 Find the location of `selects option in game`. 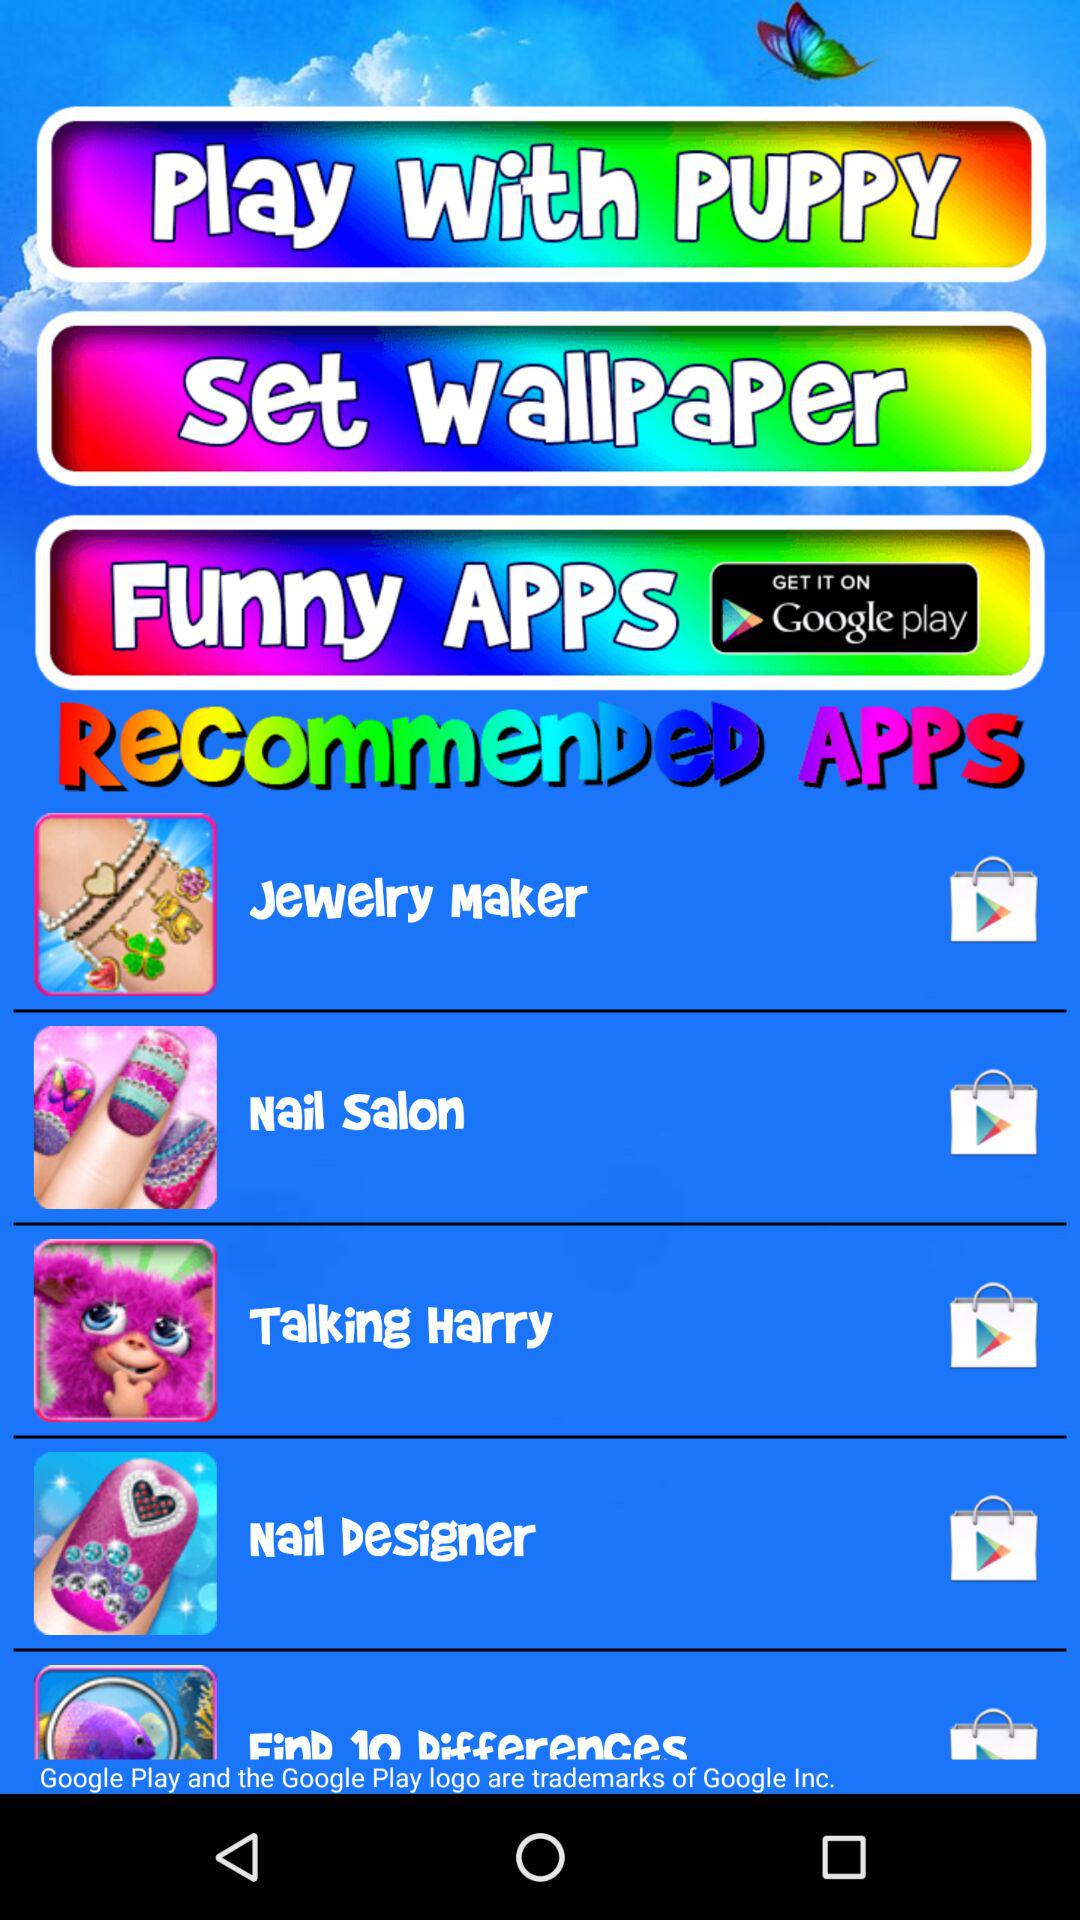

selects option in game is located at coordinates (540, 194).